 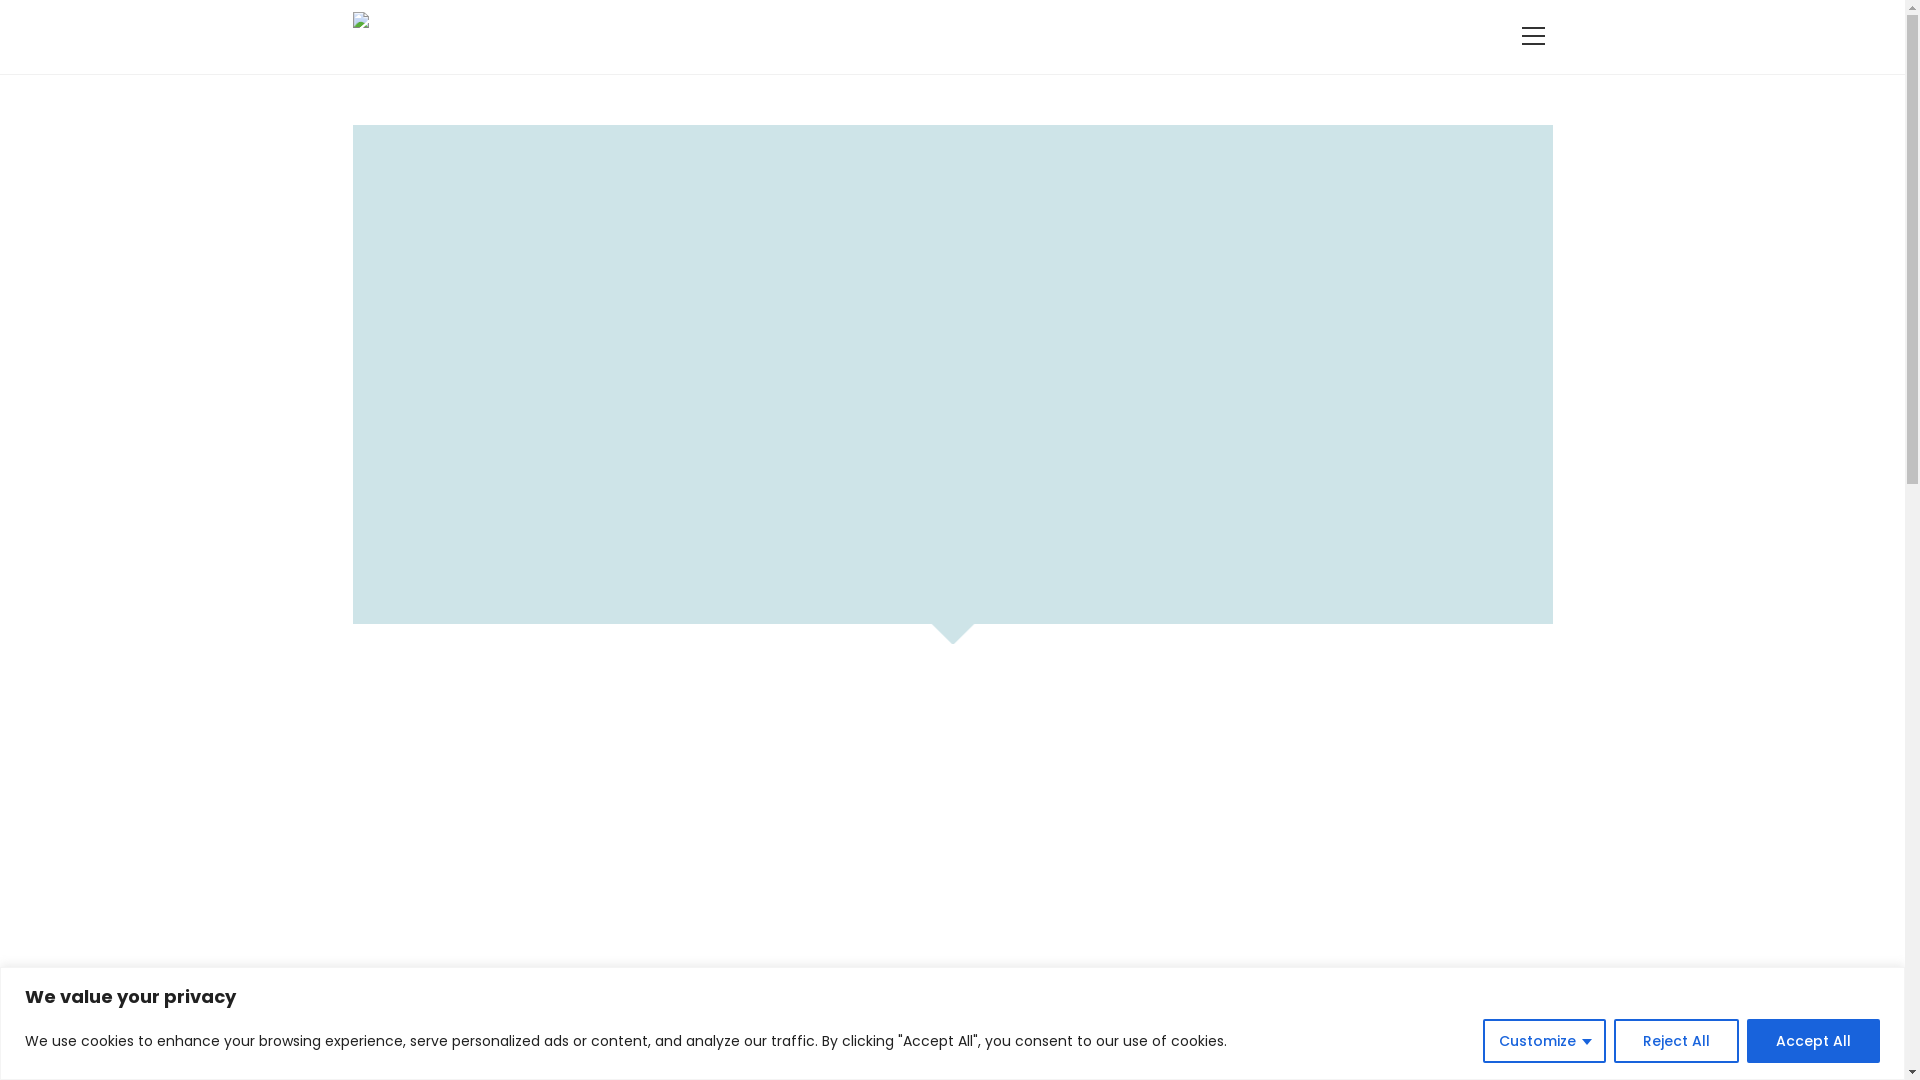 What do you see at coordinates (1676, 1040) in the screenshot?
I see `Reject All` at bounding box center [1676, 1040].